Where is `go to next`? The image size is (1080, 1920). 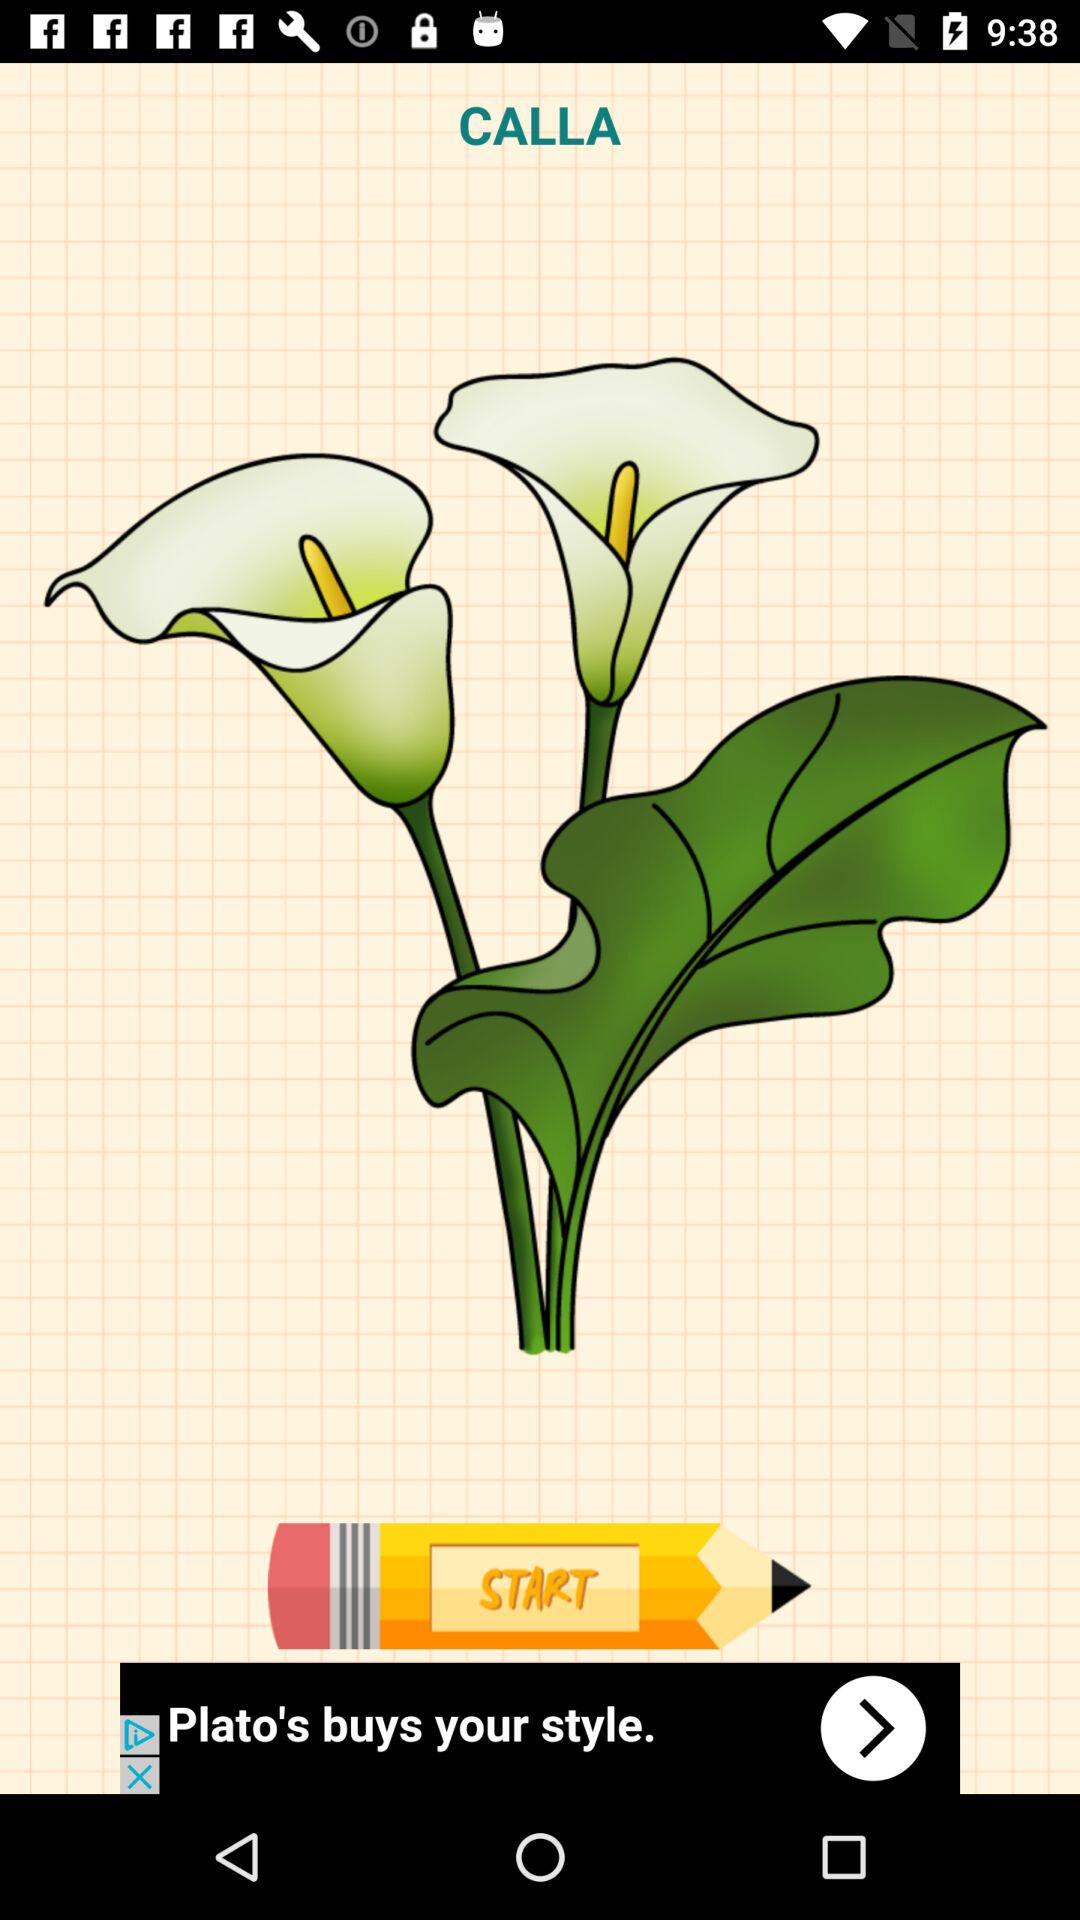 go to next is located at coordinates (540, 1728).